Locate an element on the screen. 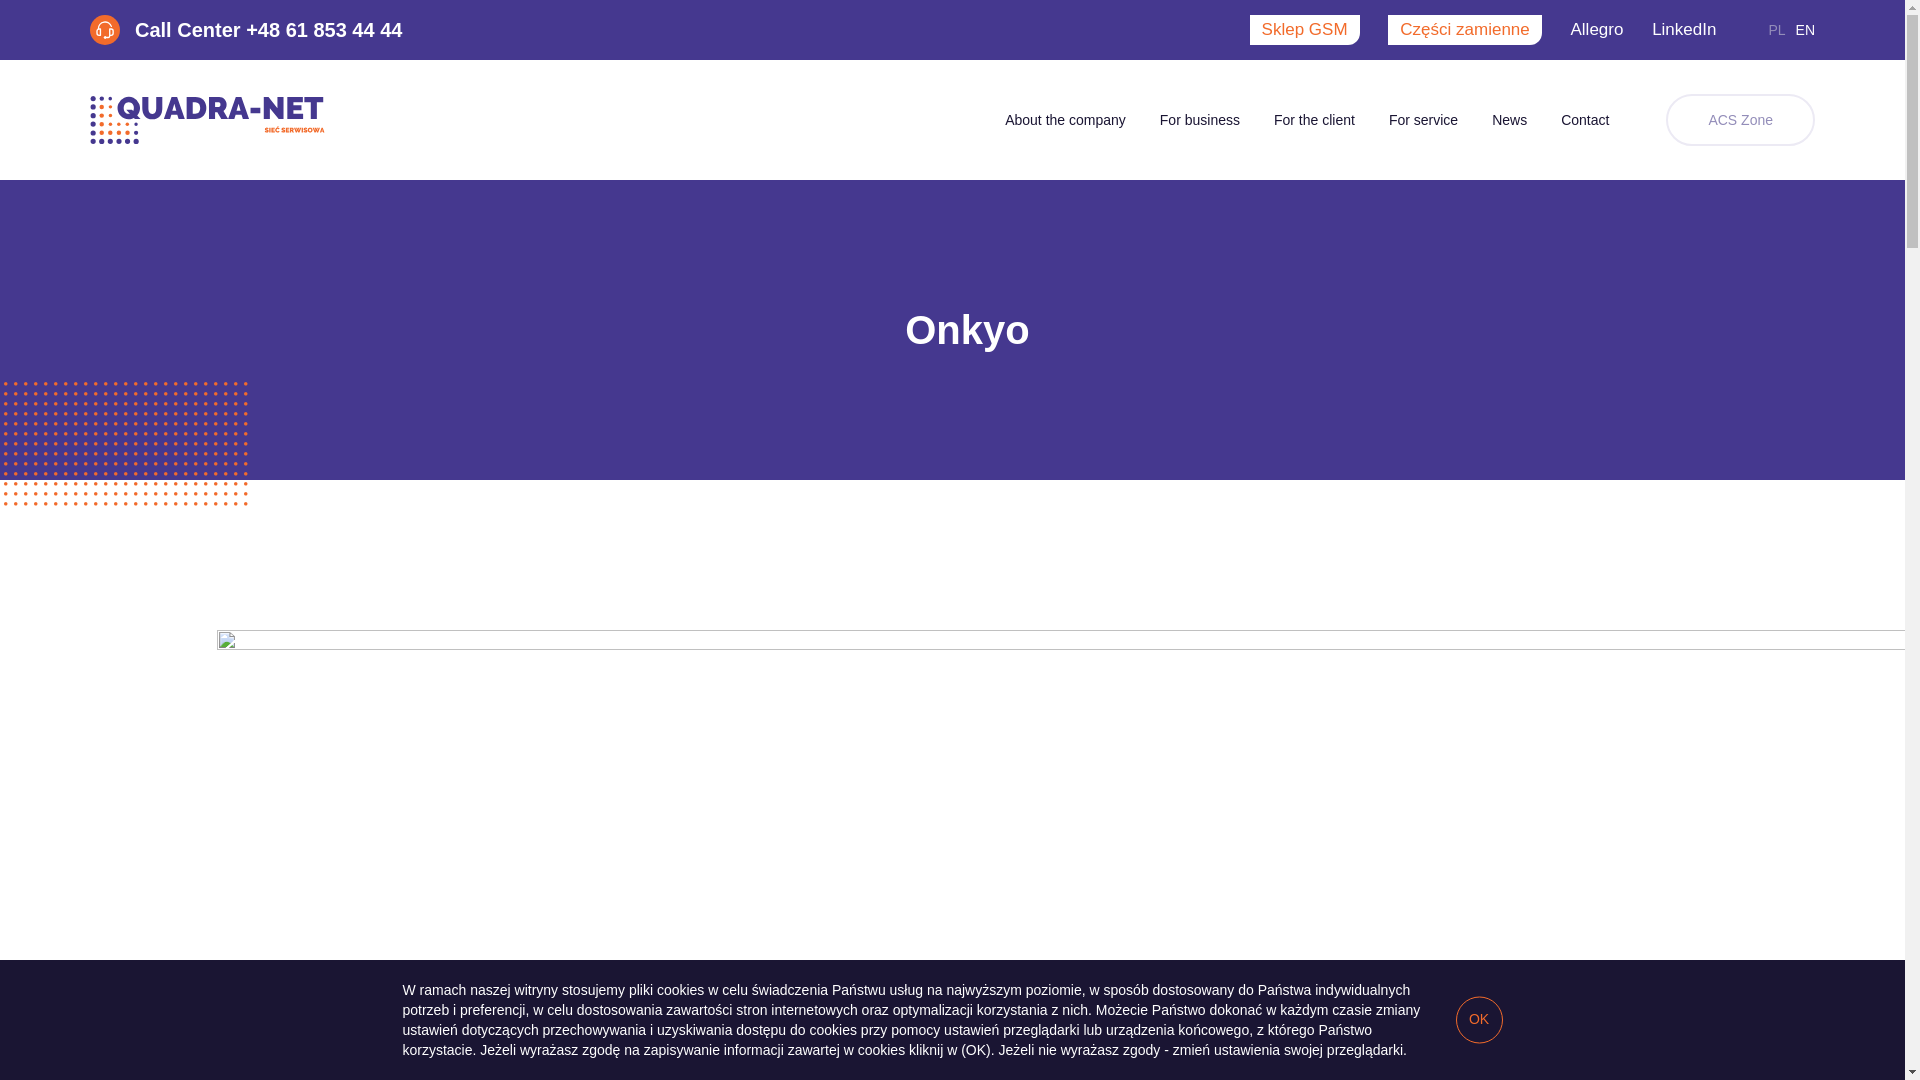 The width and height of the screenshot is (1920, 1080). For business is located at coordinates (1200, 119).